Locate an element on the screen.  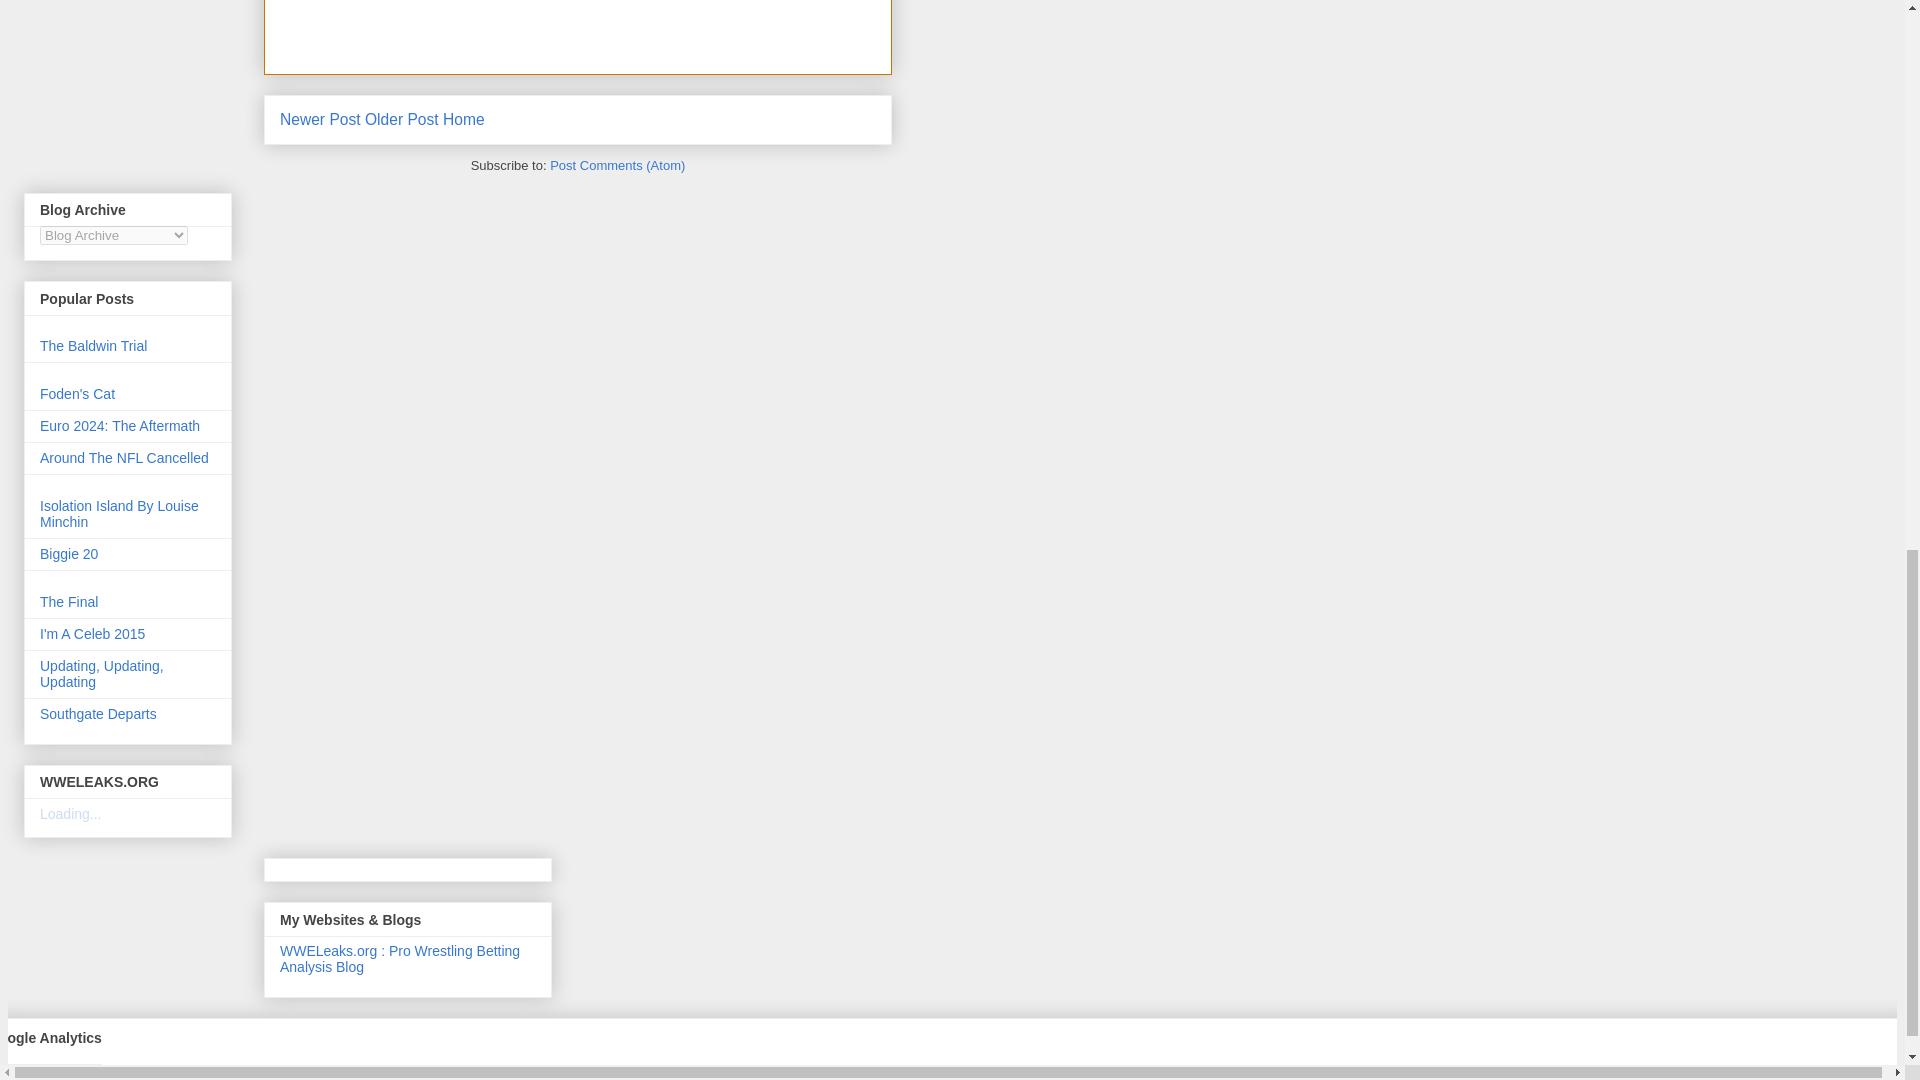
Home is located at coordinates (464, 120).